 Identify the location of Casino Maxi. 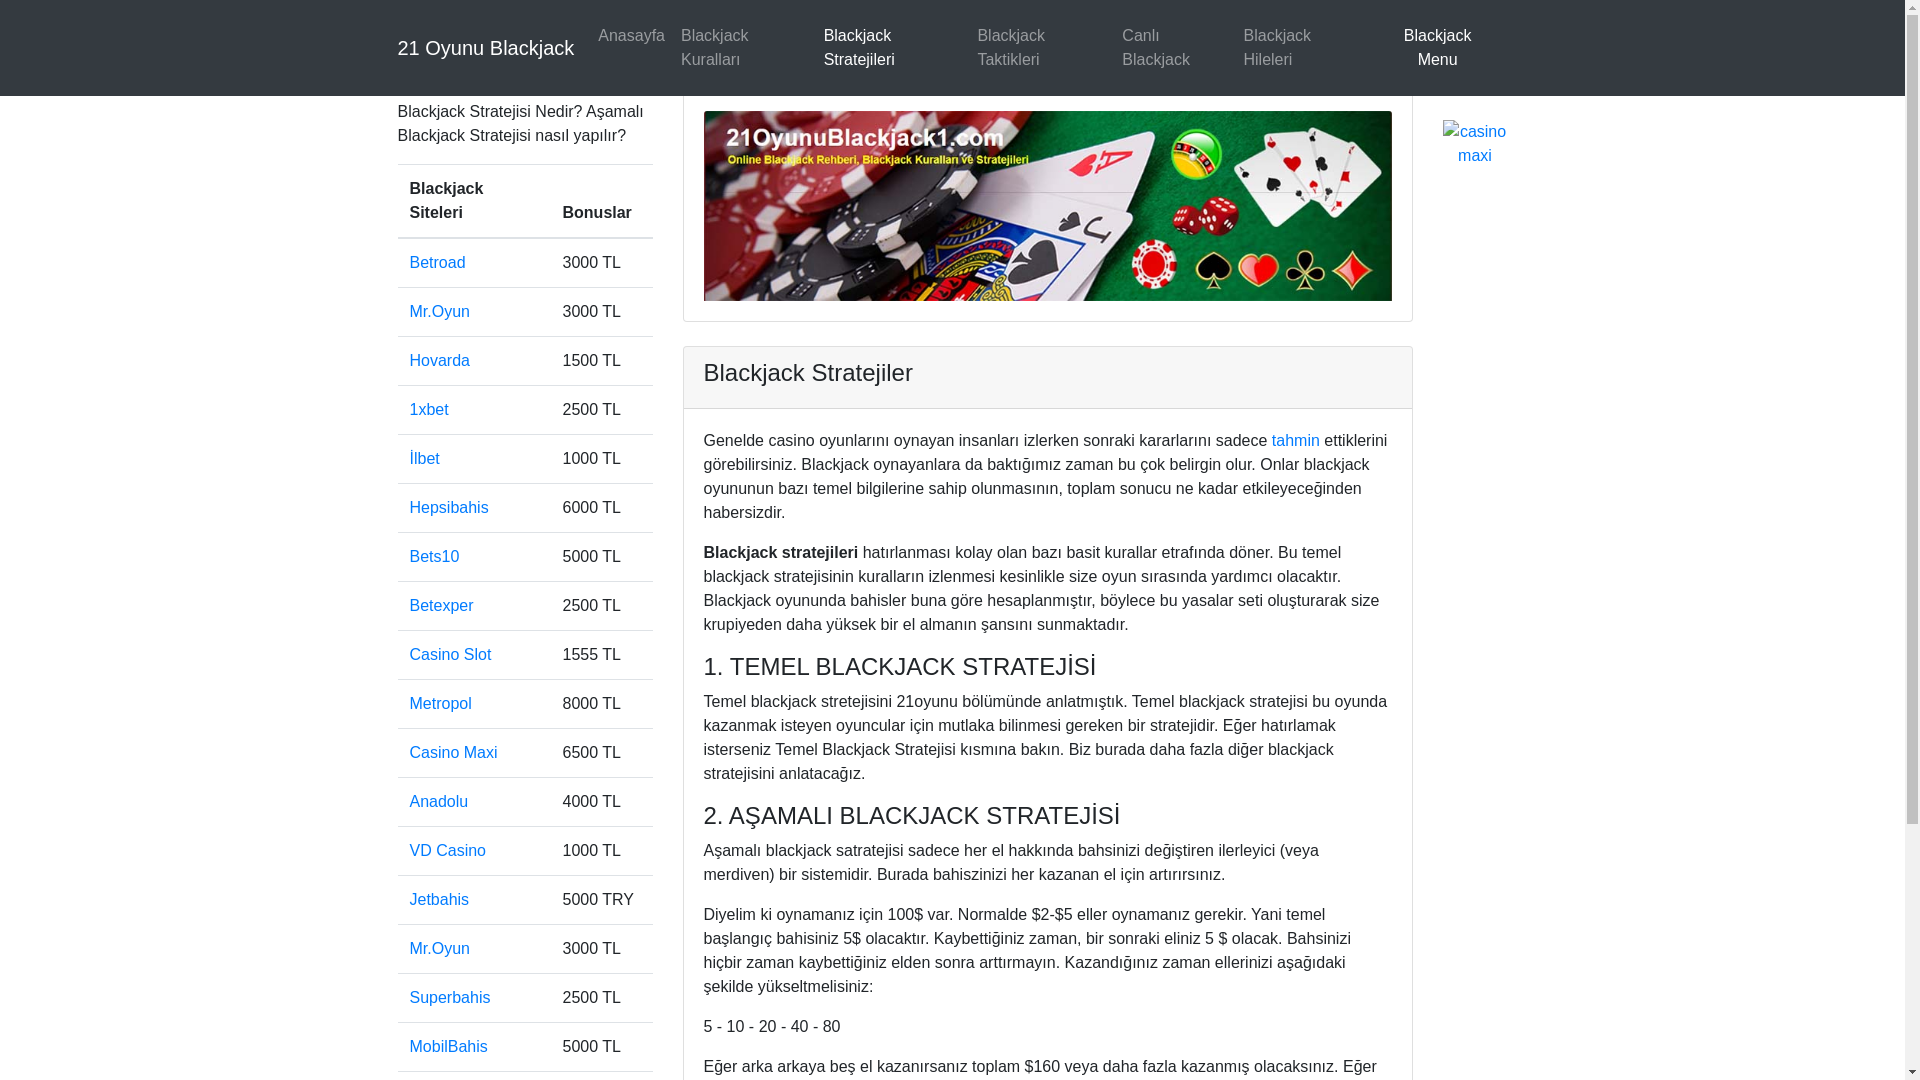
(454, 752).